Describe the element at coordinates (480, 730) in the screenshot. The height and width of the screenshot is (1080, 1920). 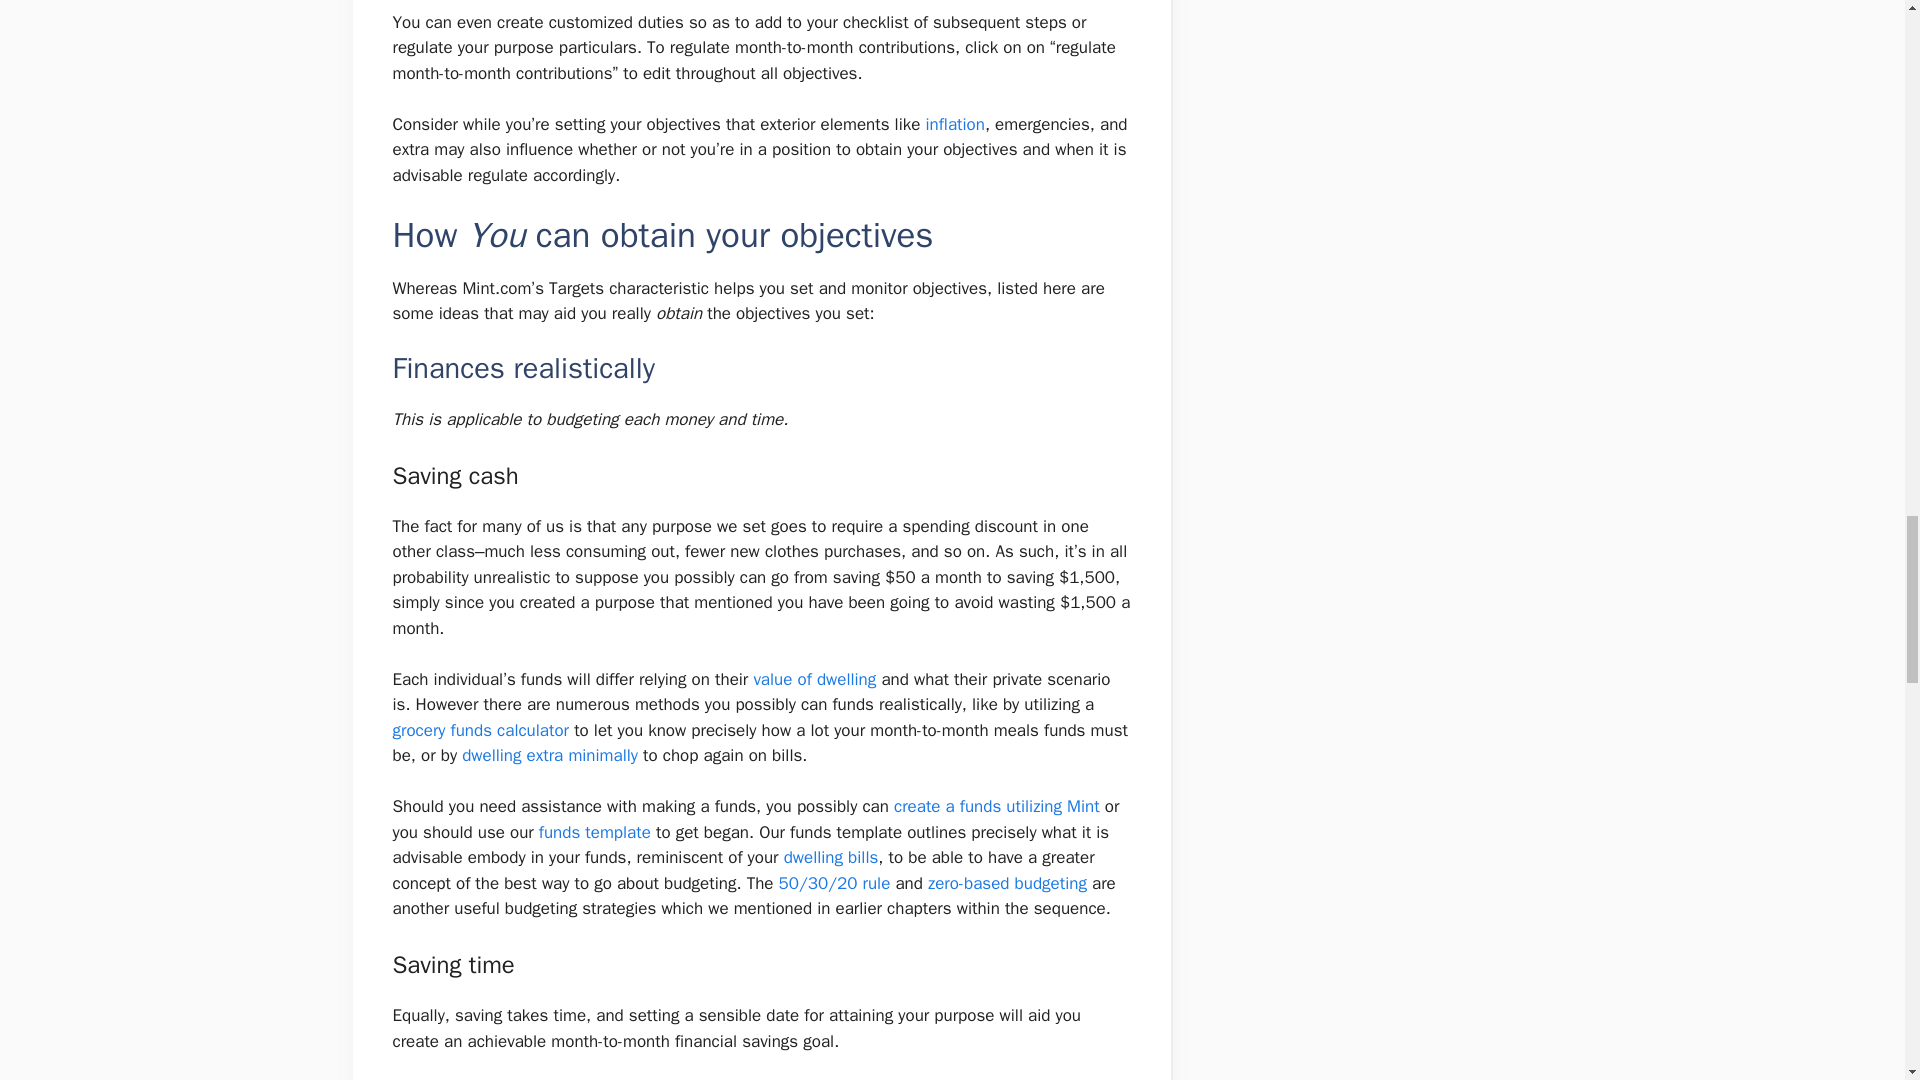
I see `grocery funds calculator` at that location.